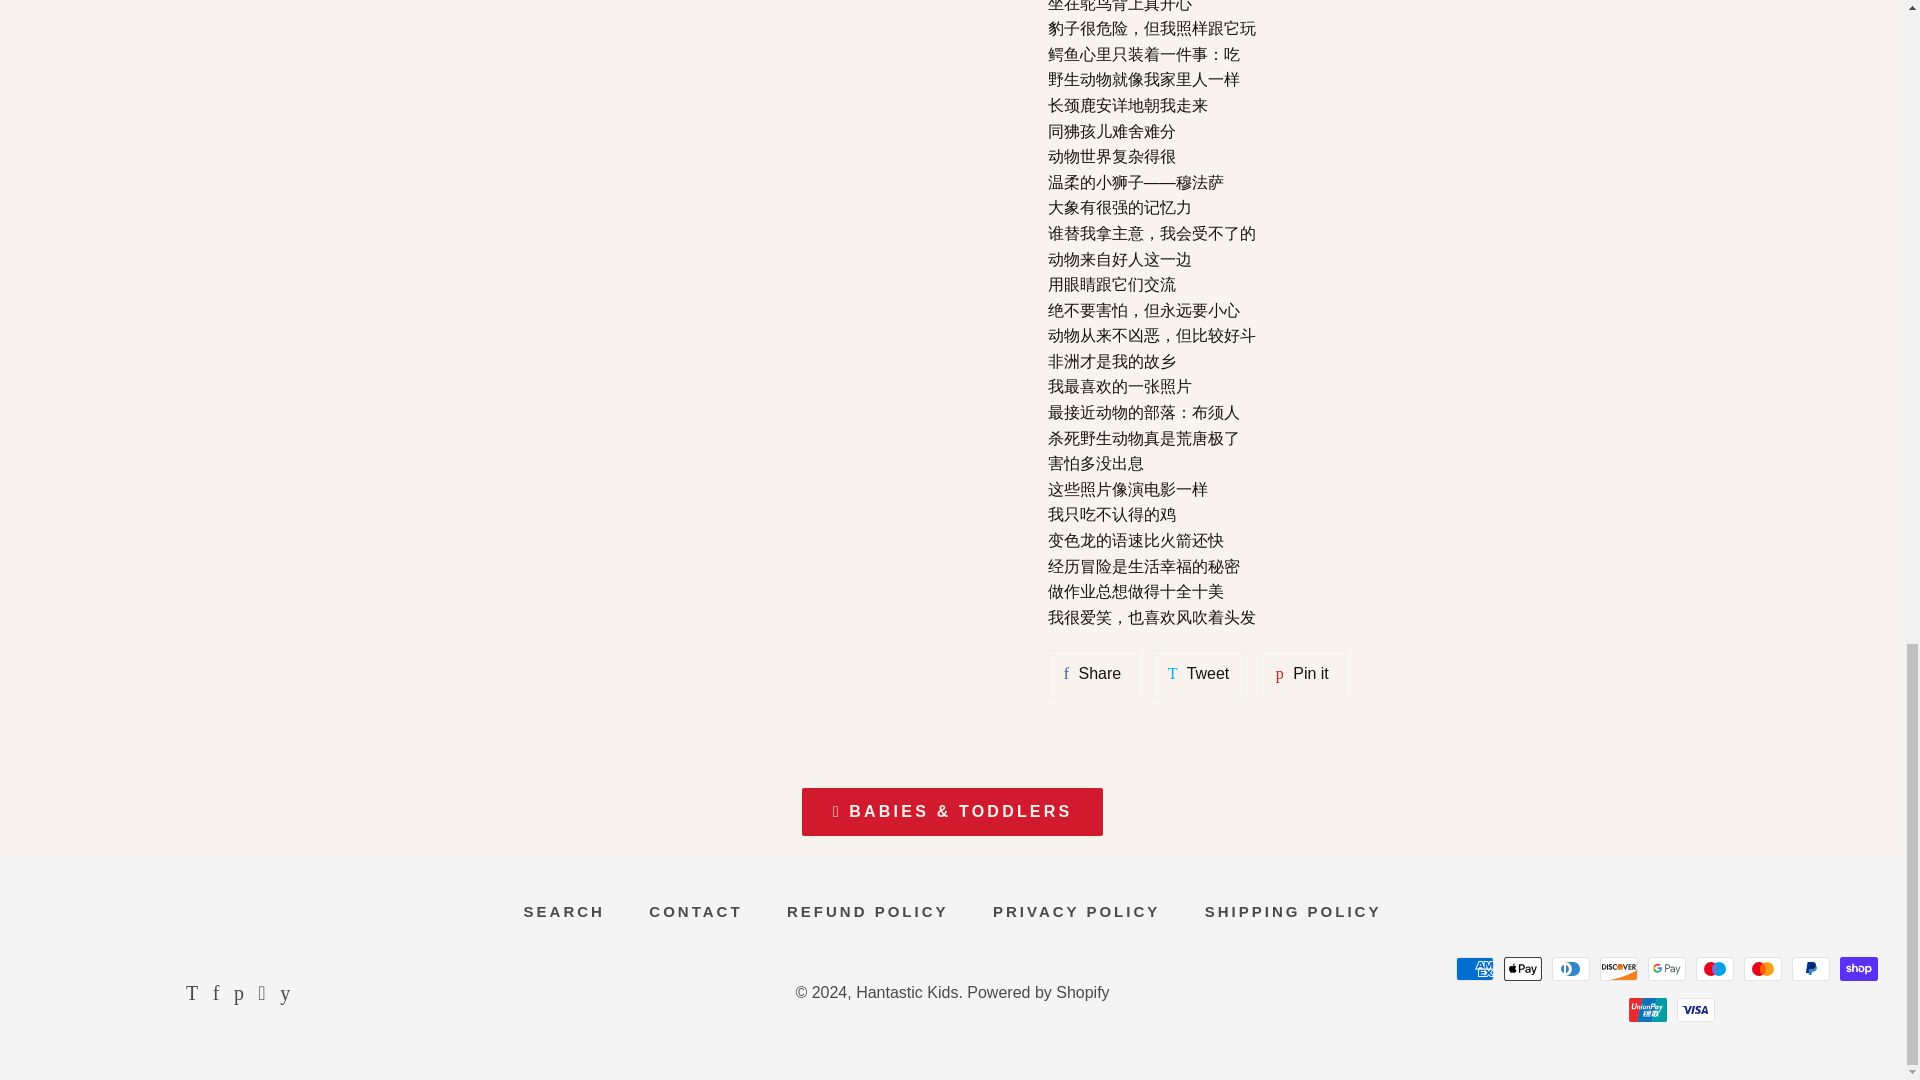 Image resolution: width=1920 pixels, height=1080 pixels. What do you see at coordinates (1618, 968) in the screenshot?
I see `Discover` at bounding box center [1618, 968].